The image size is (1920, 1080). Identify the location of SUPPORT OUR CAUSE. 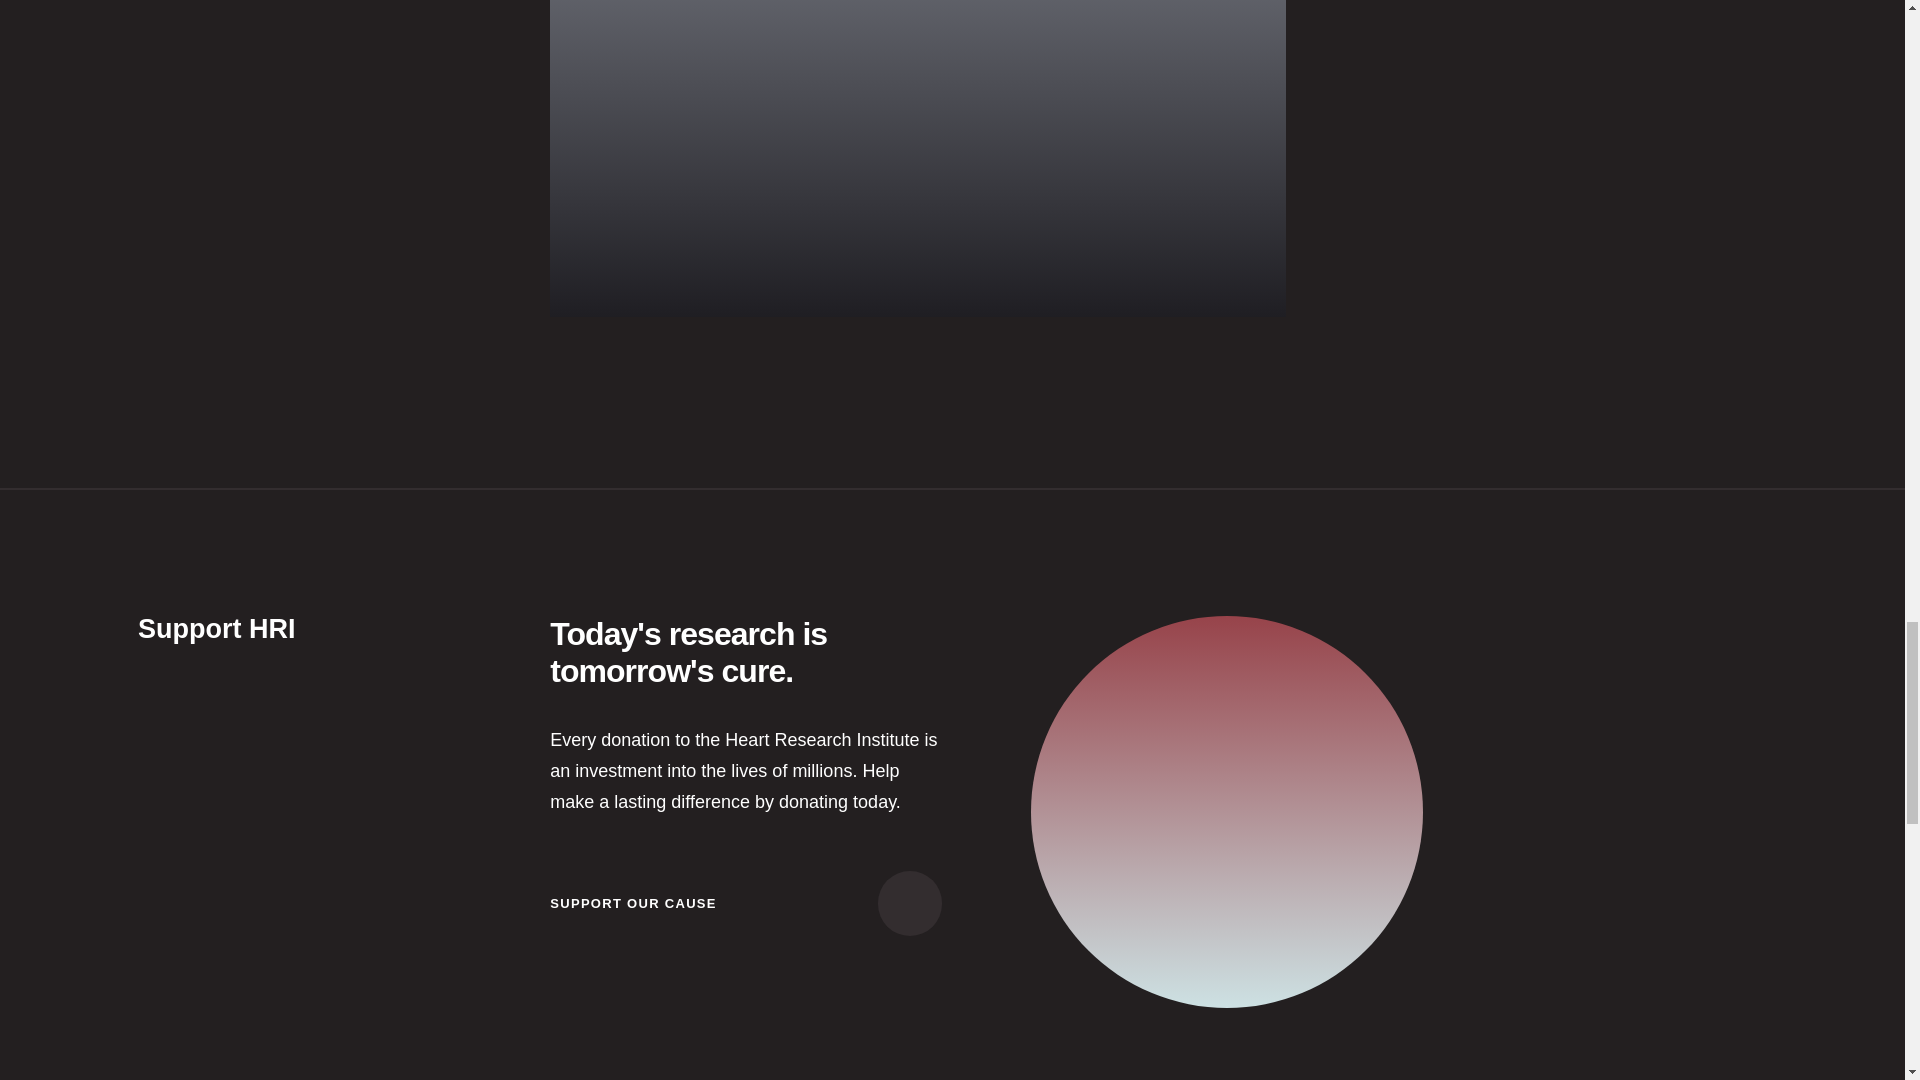
(746, 903).